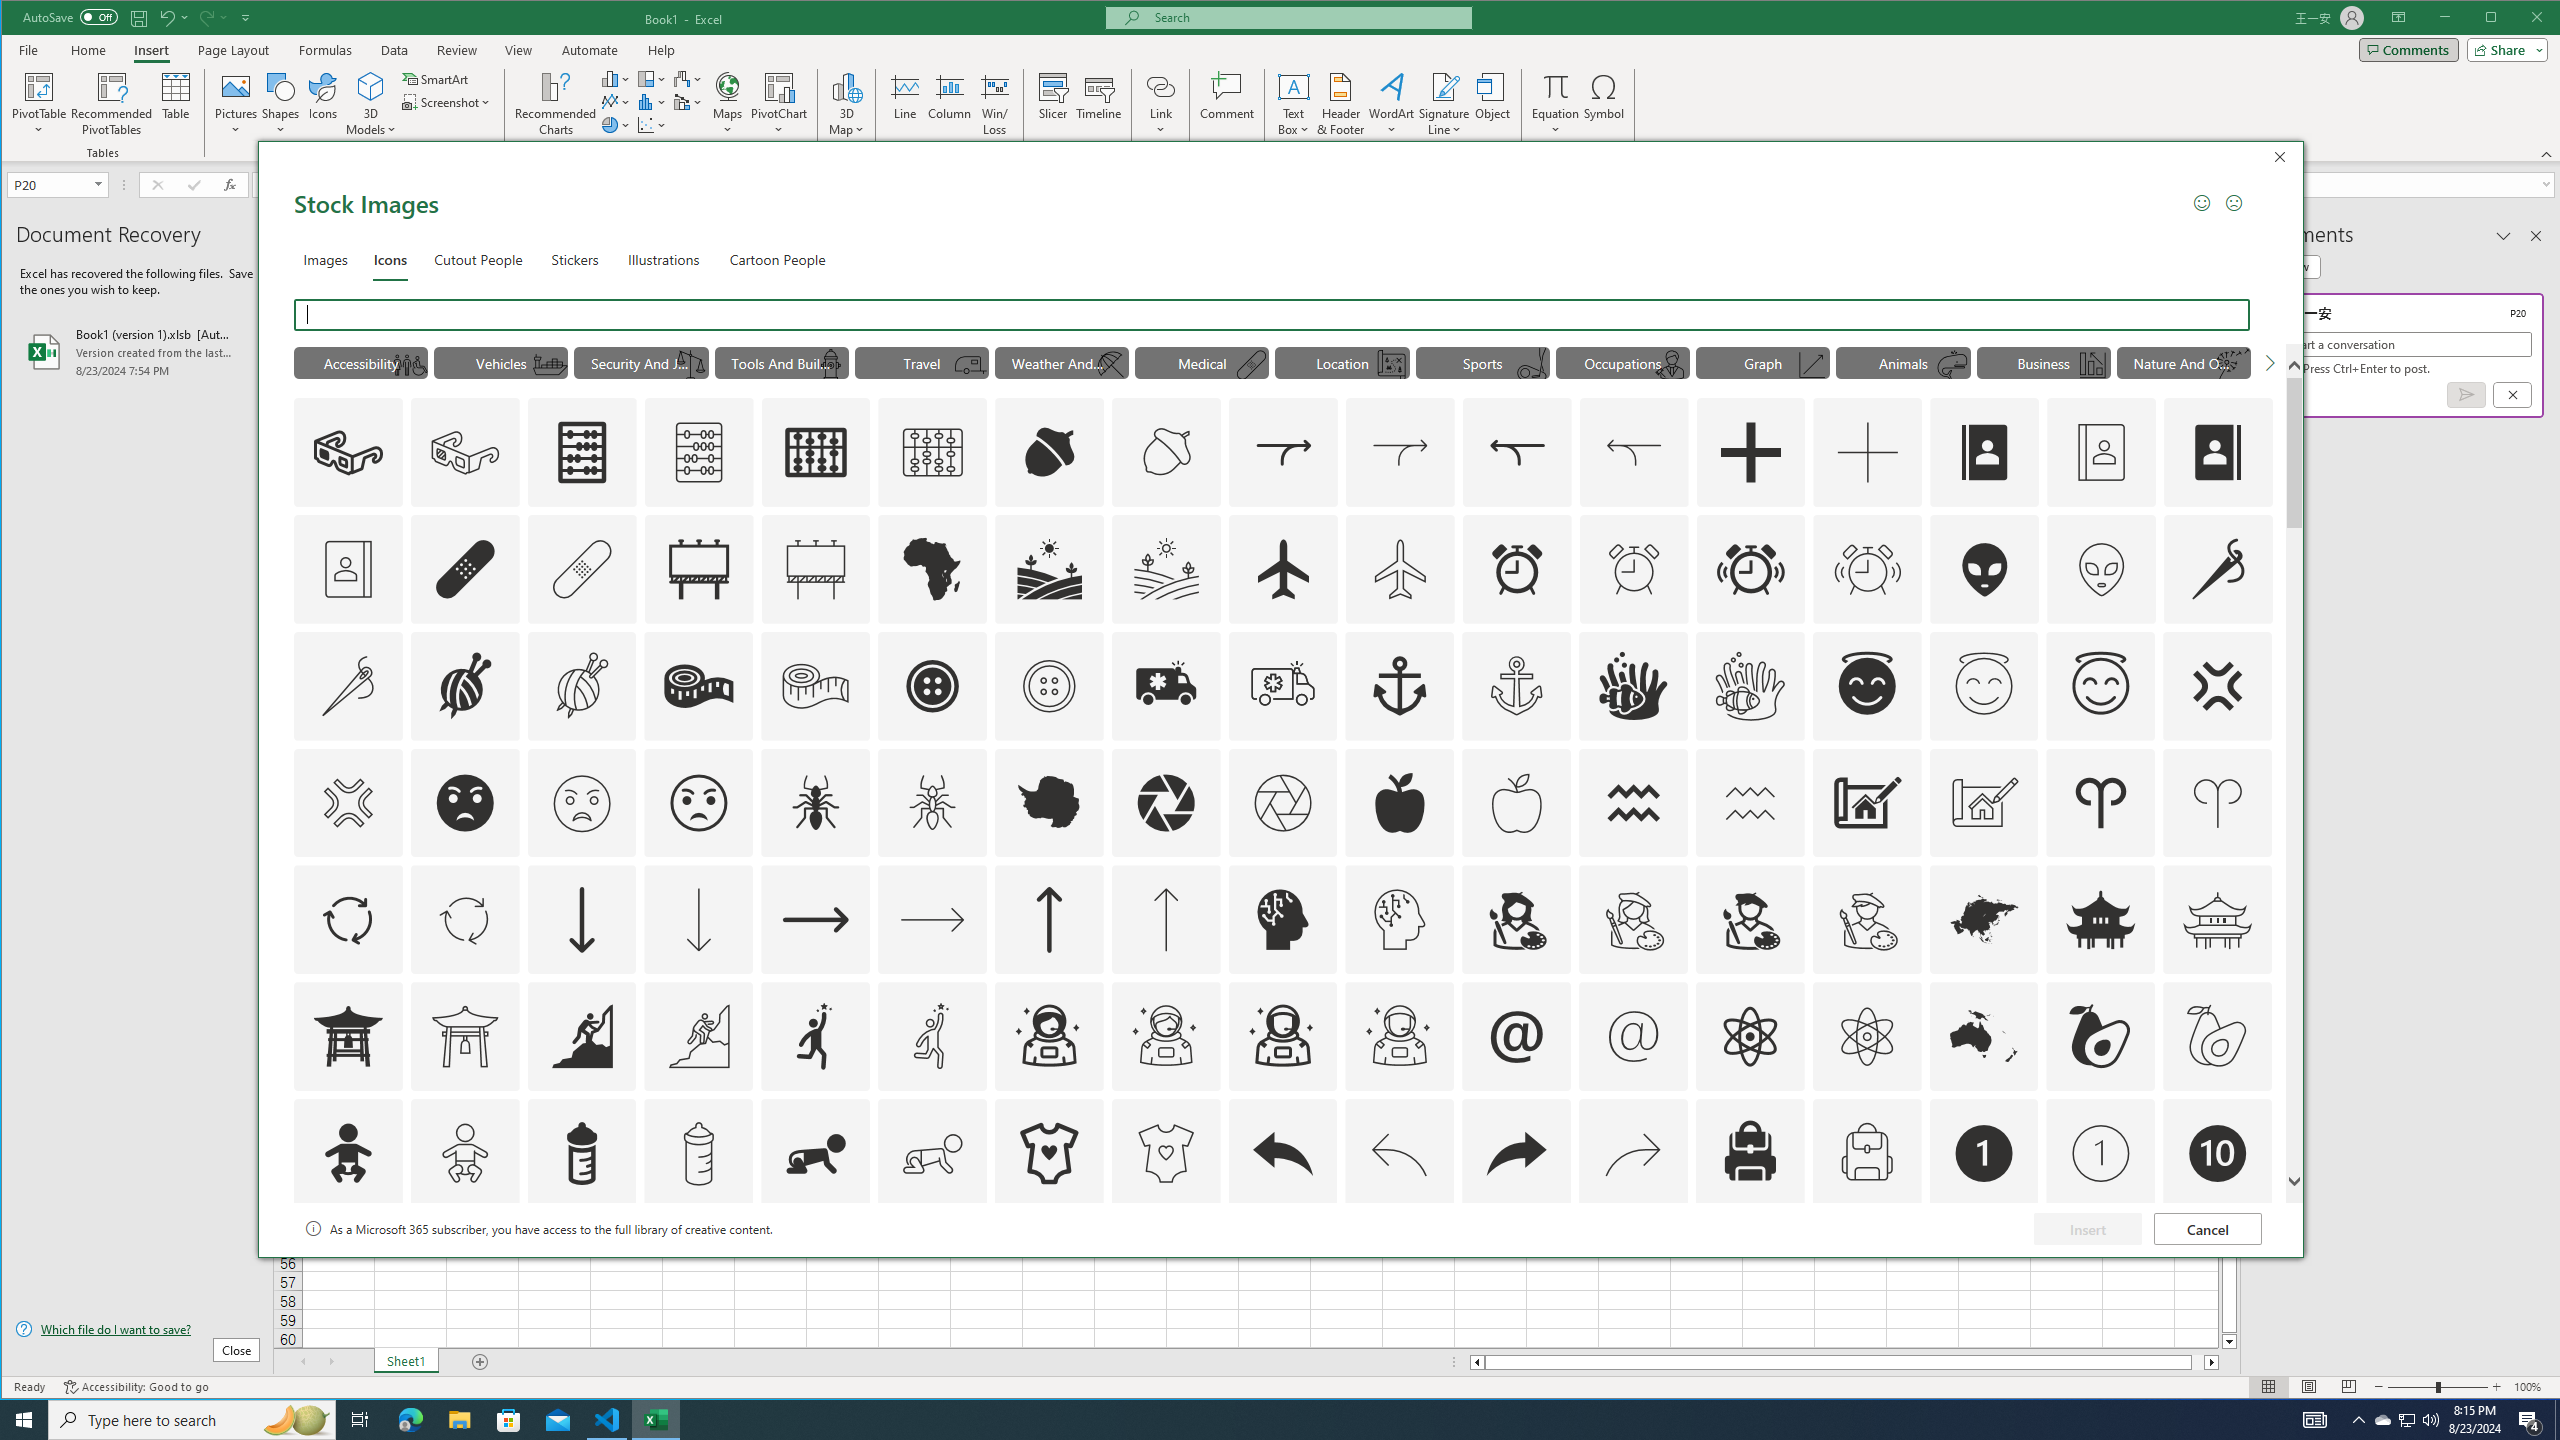 The image size is (2560, 1440). What do you see at coordinates (816, 803) in the screenshot?
I see `AutomationID: Icons_Ant` at bounding box center [816, 803].